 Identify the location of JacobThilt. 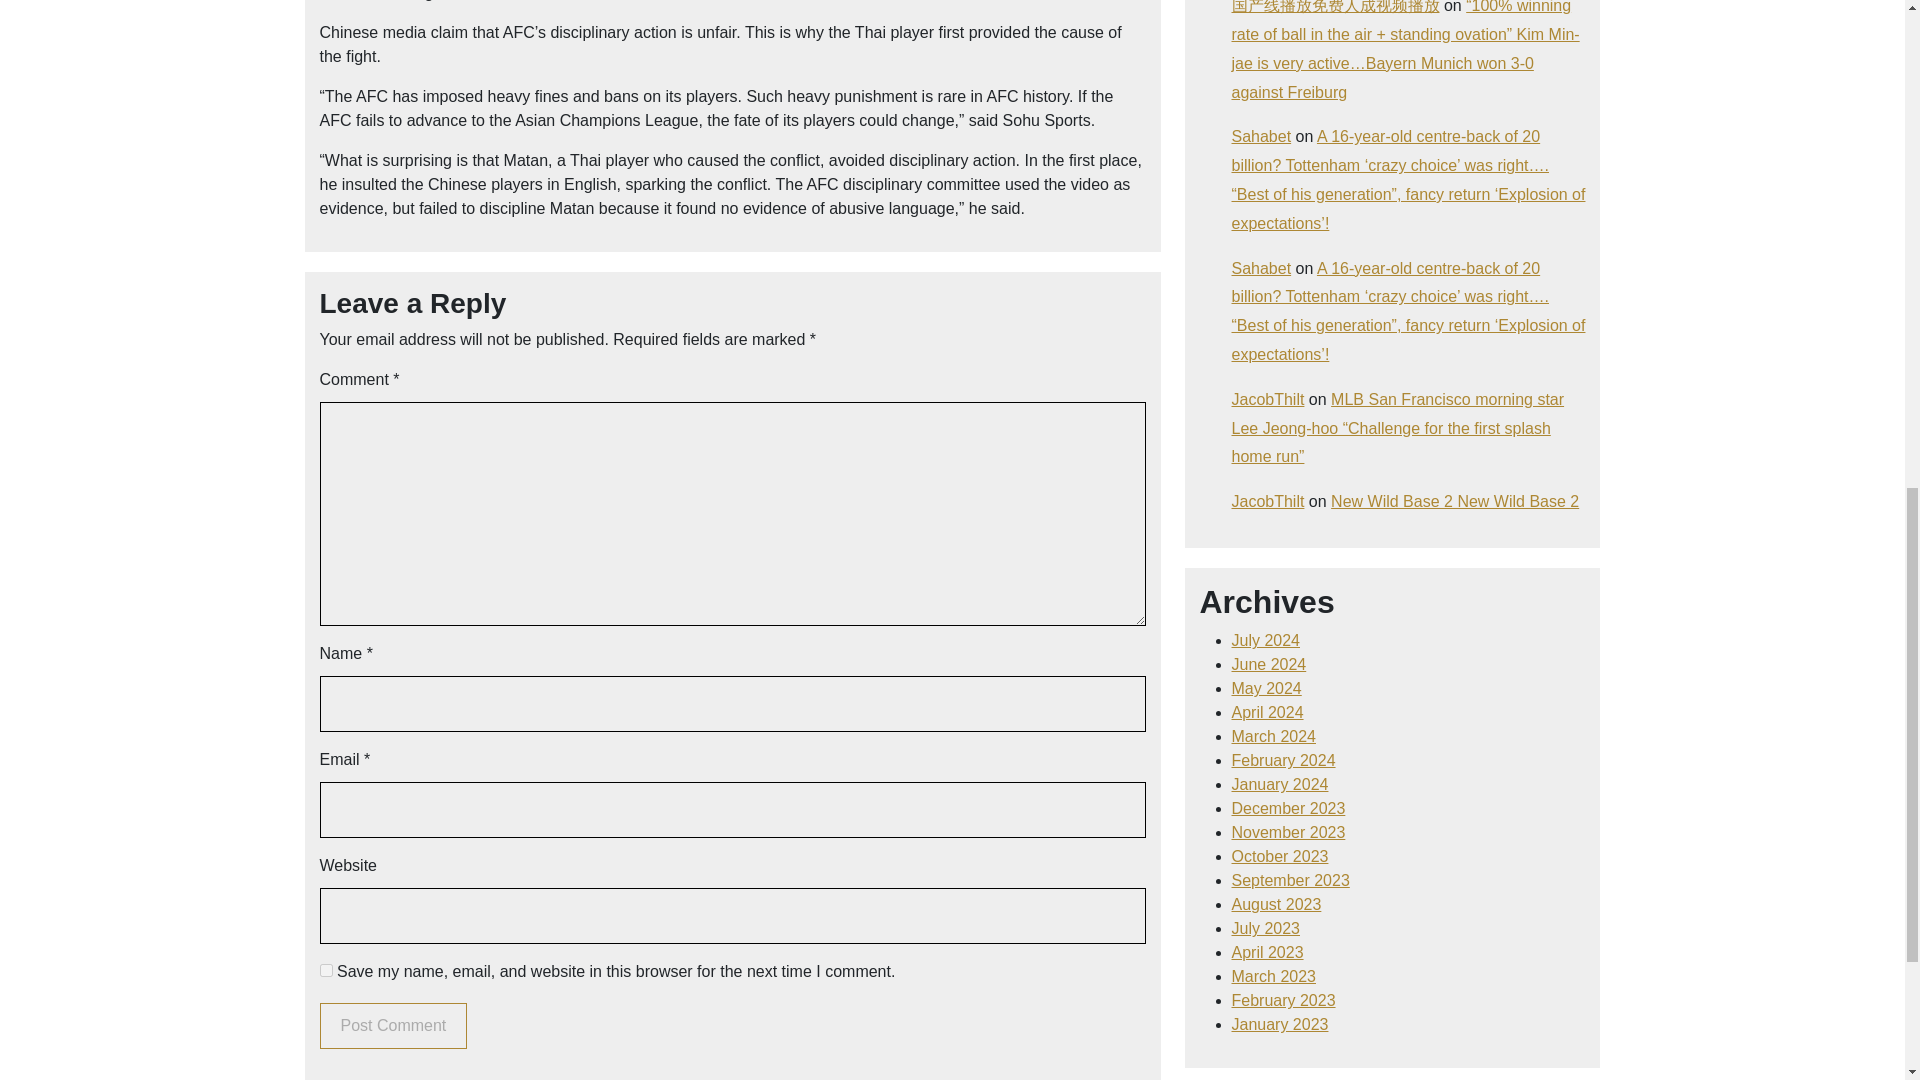
(1268, 399).